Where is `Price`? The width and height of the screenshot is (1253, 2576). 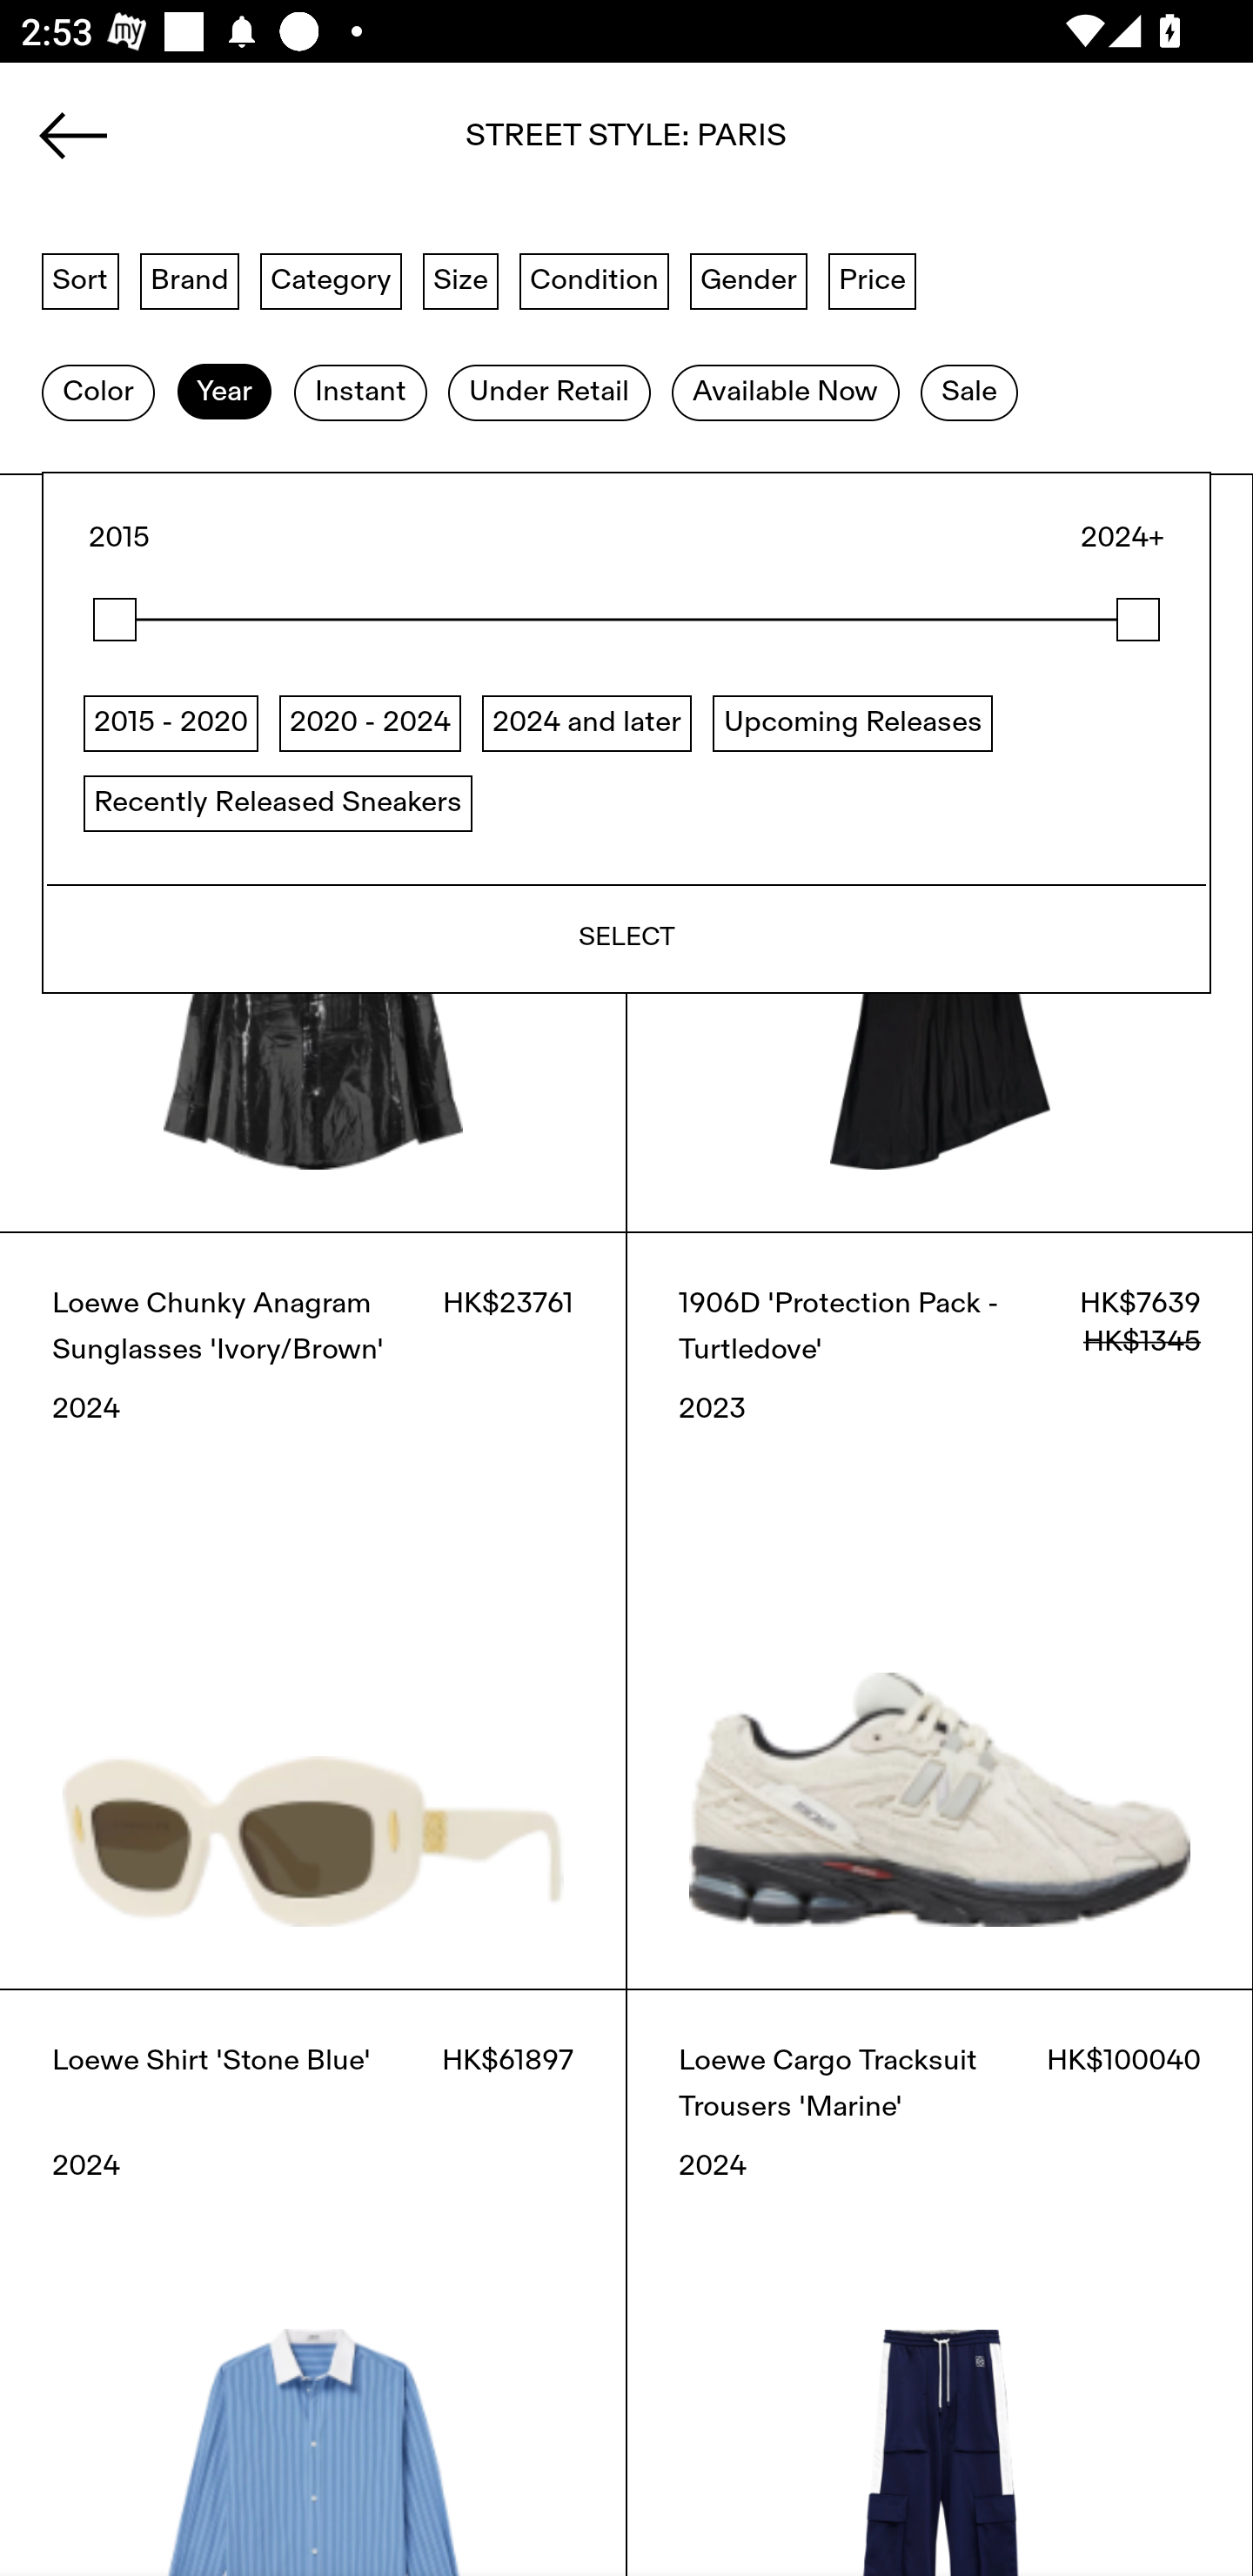
Price is located at coordinates (872, 279).